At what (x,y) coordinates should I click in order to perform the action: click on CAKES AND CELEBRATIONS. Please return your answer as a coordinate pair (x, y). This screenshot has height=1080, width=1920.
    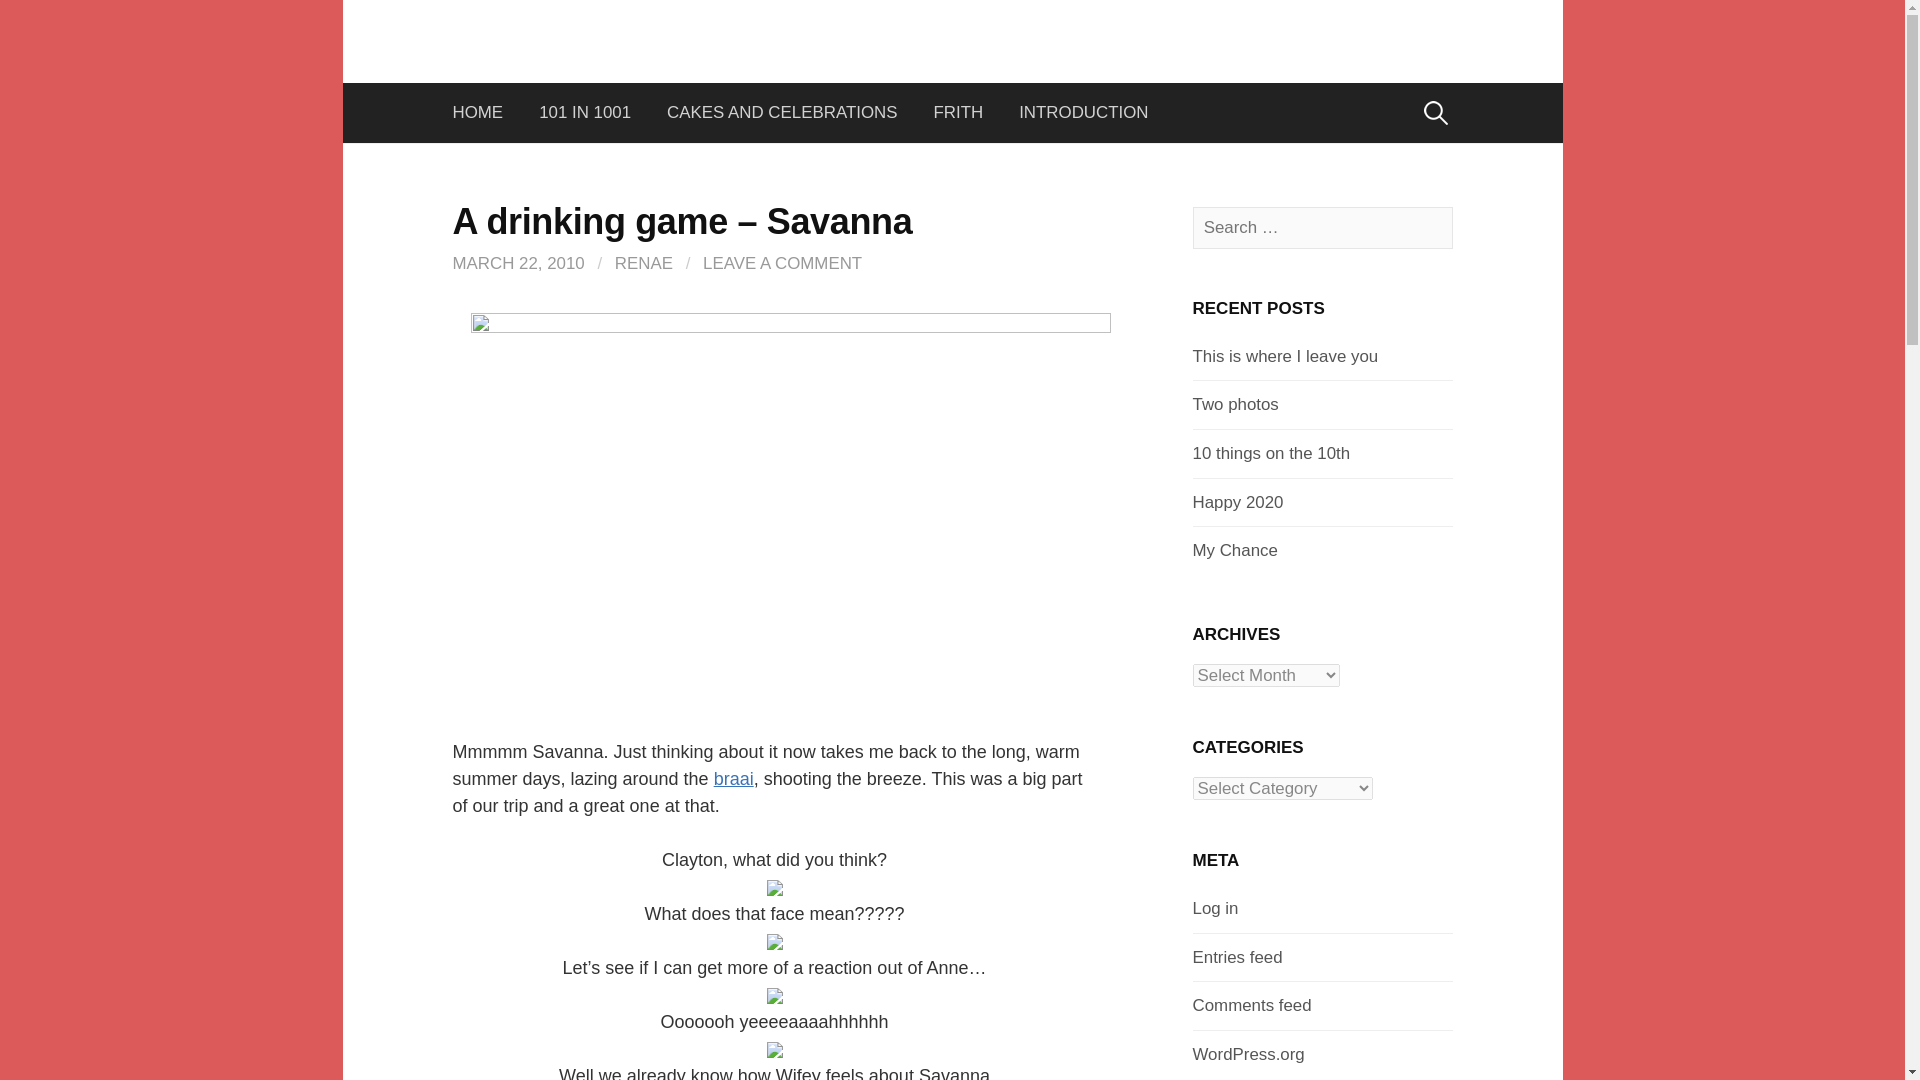
    Looking at the image, I should click on (782, 112).